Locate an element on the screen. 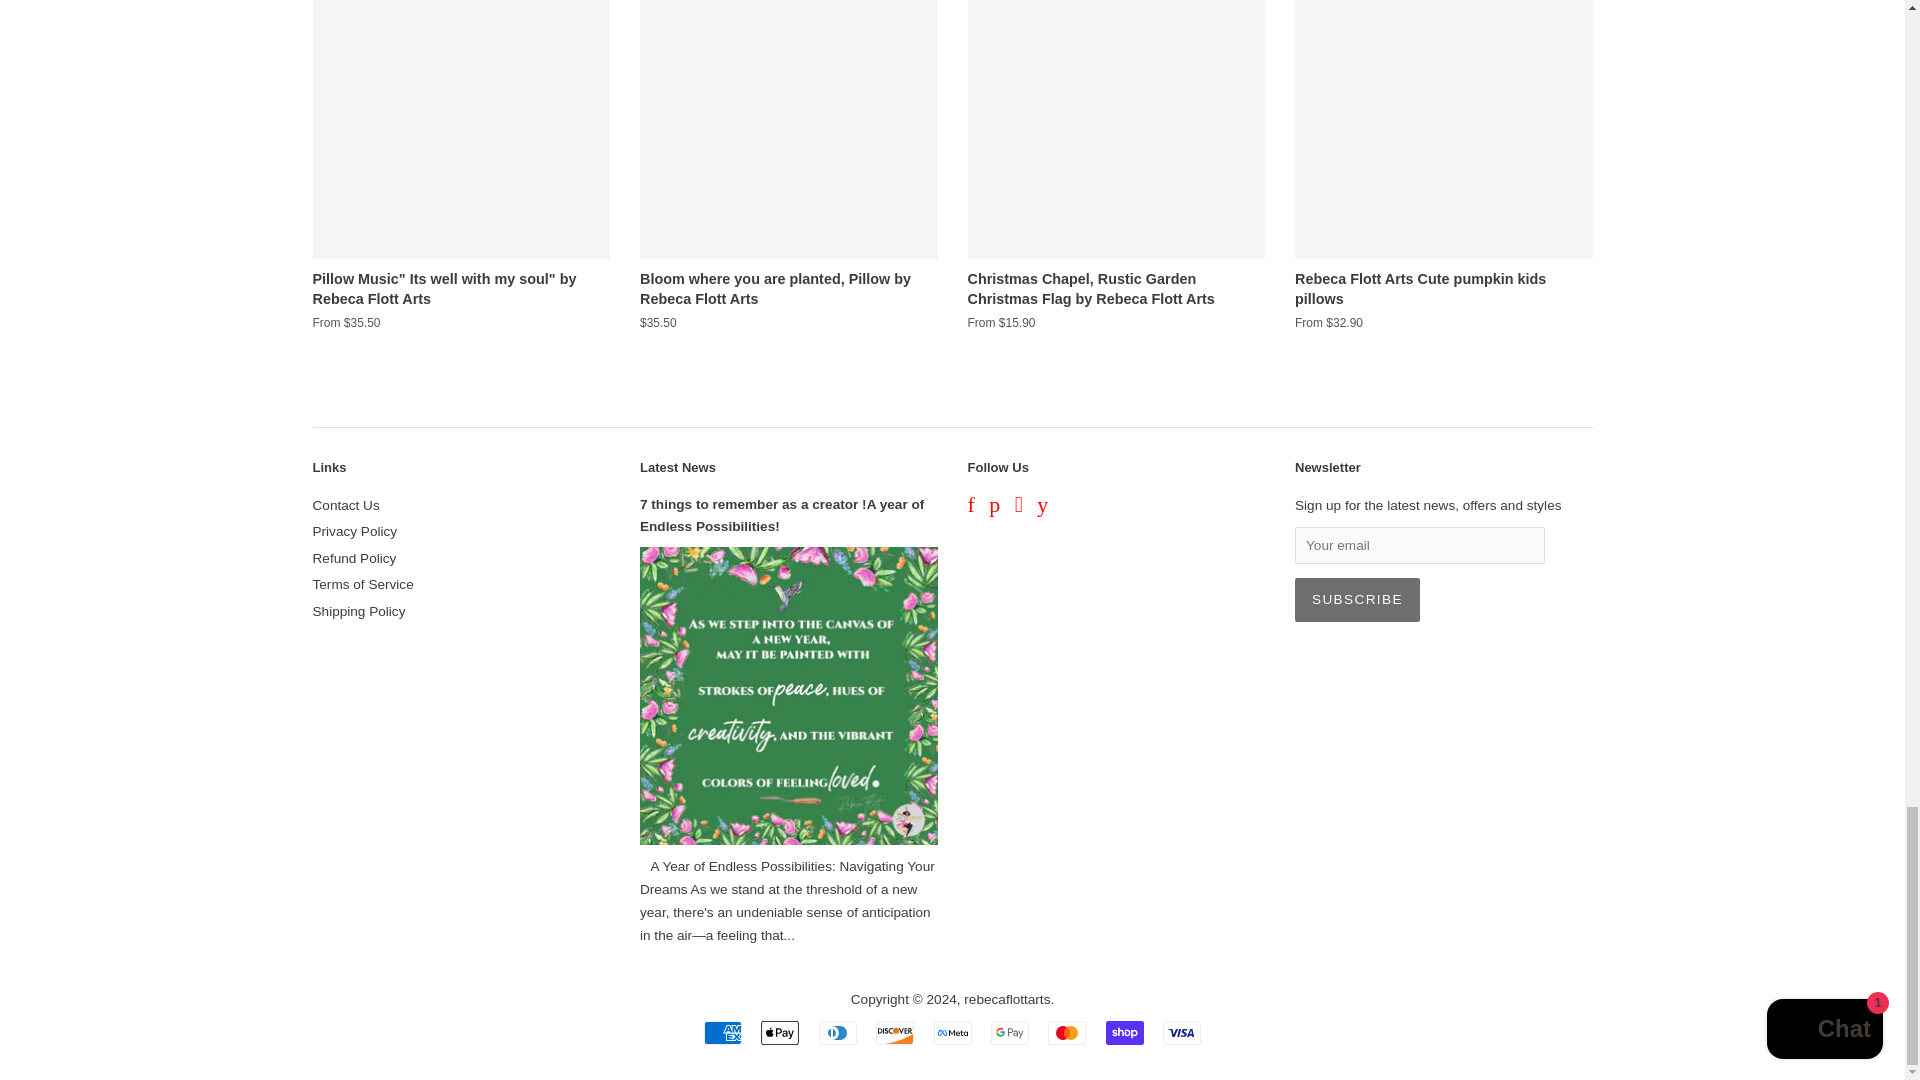  Diners Club is located at coordinates (838, 1032).